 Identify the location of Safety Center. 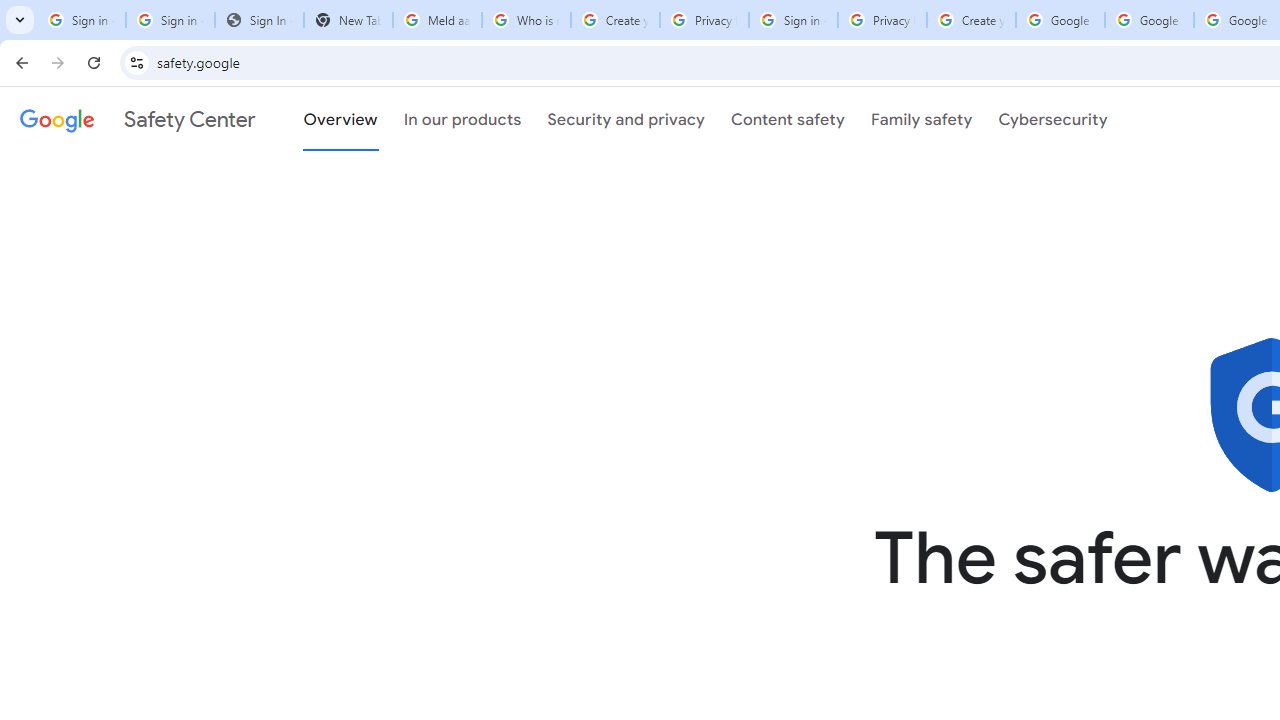
(137, 119).